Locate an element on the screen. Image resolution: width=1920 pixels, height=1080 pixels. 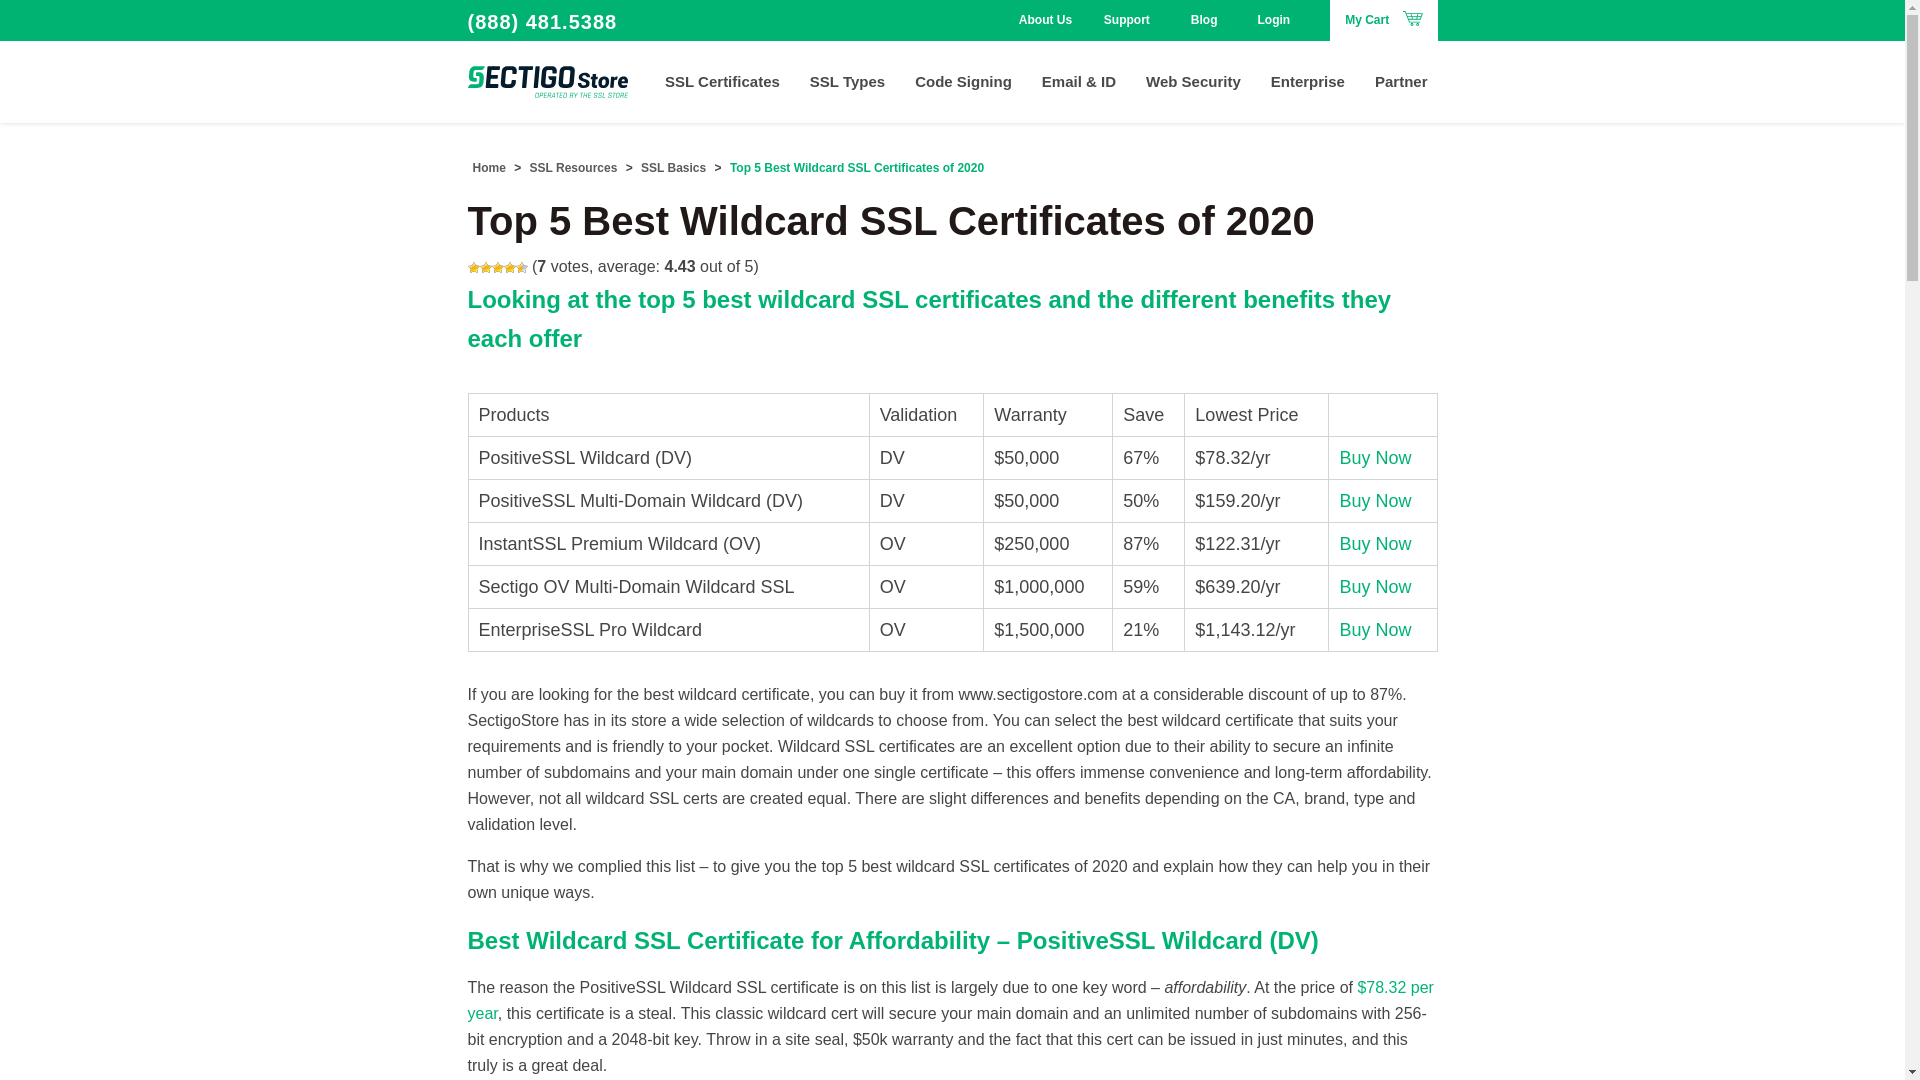
Blog is located at coordinates (1204, 20).